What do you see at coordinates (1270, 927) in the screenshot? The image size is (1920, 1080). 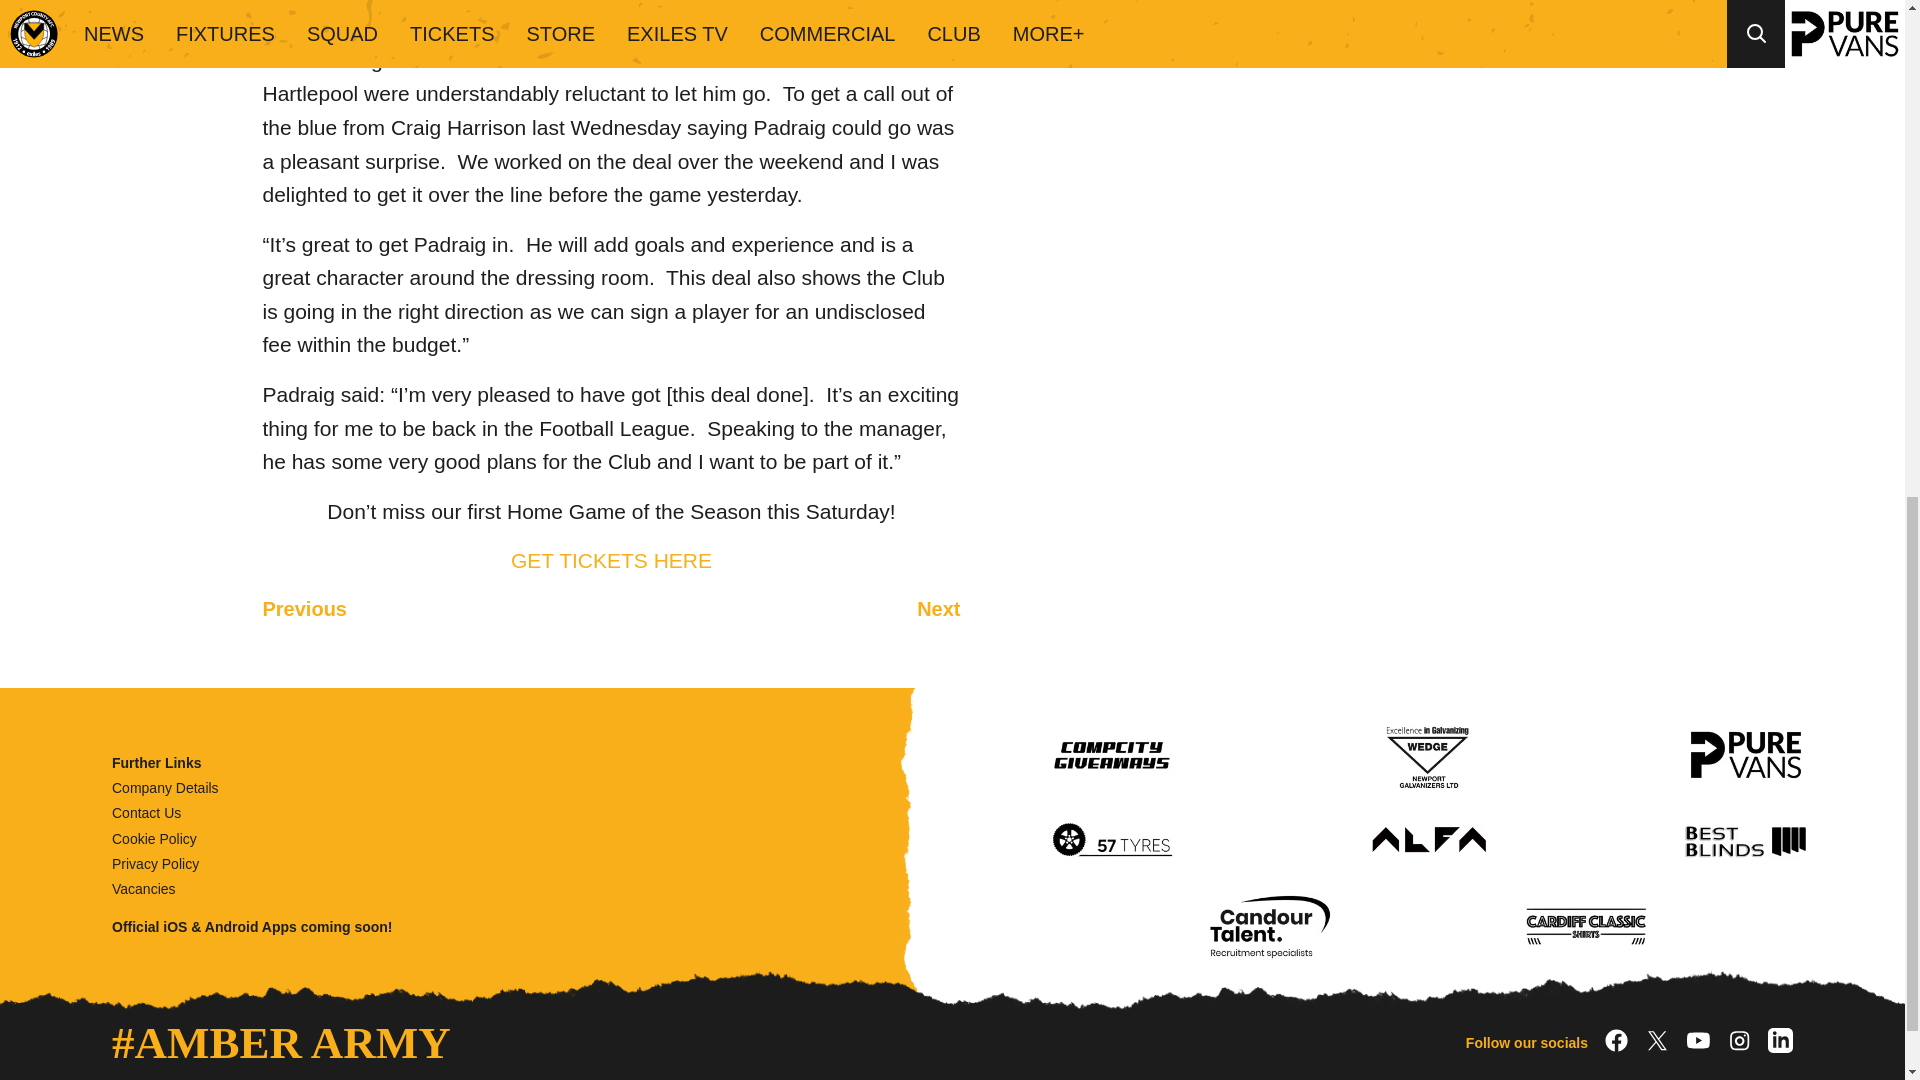 I see `Candour Talent` at bounding box center [1270, 927].